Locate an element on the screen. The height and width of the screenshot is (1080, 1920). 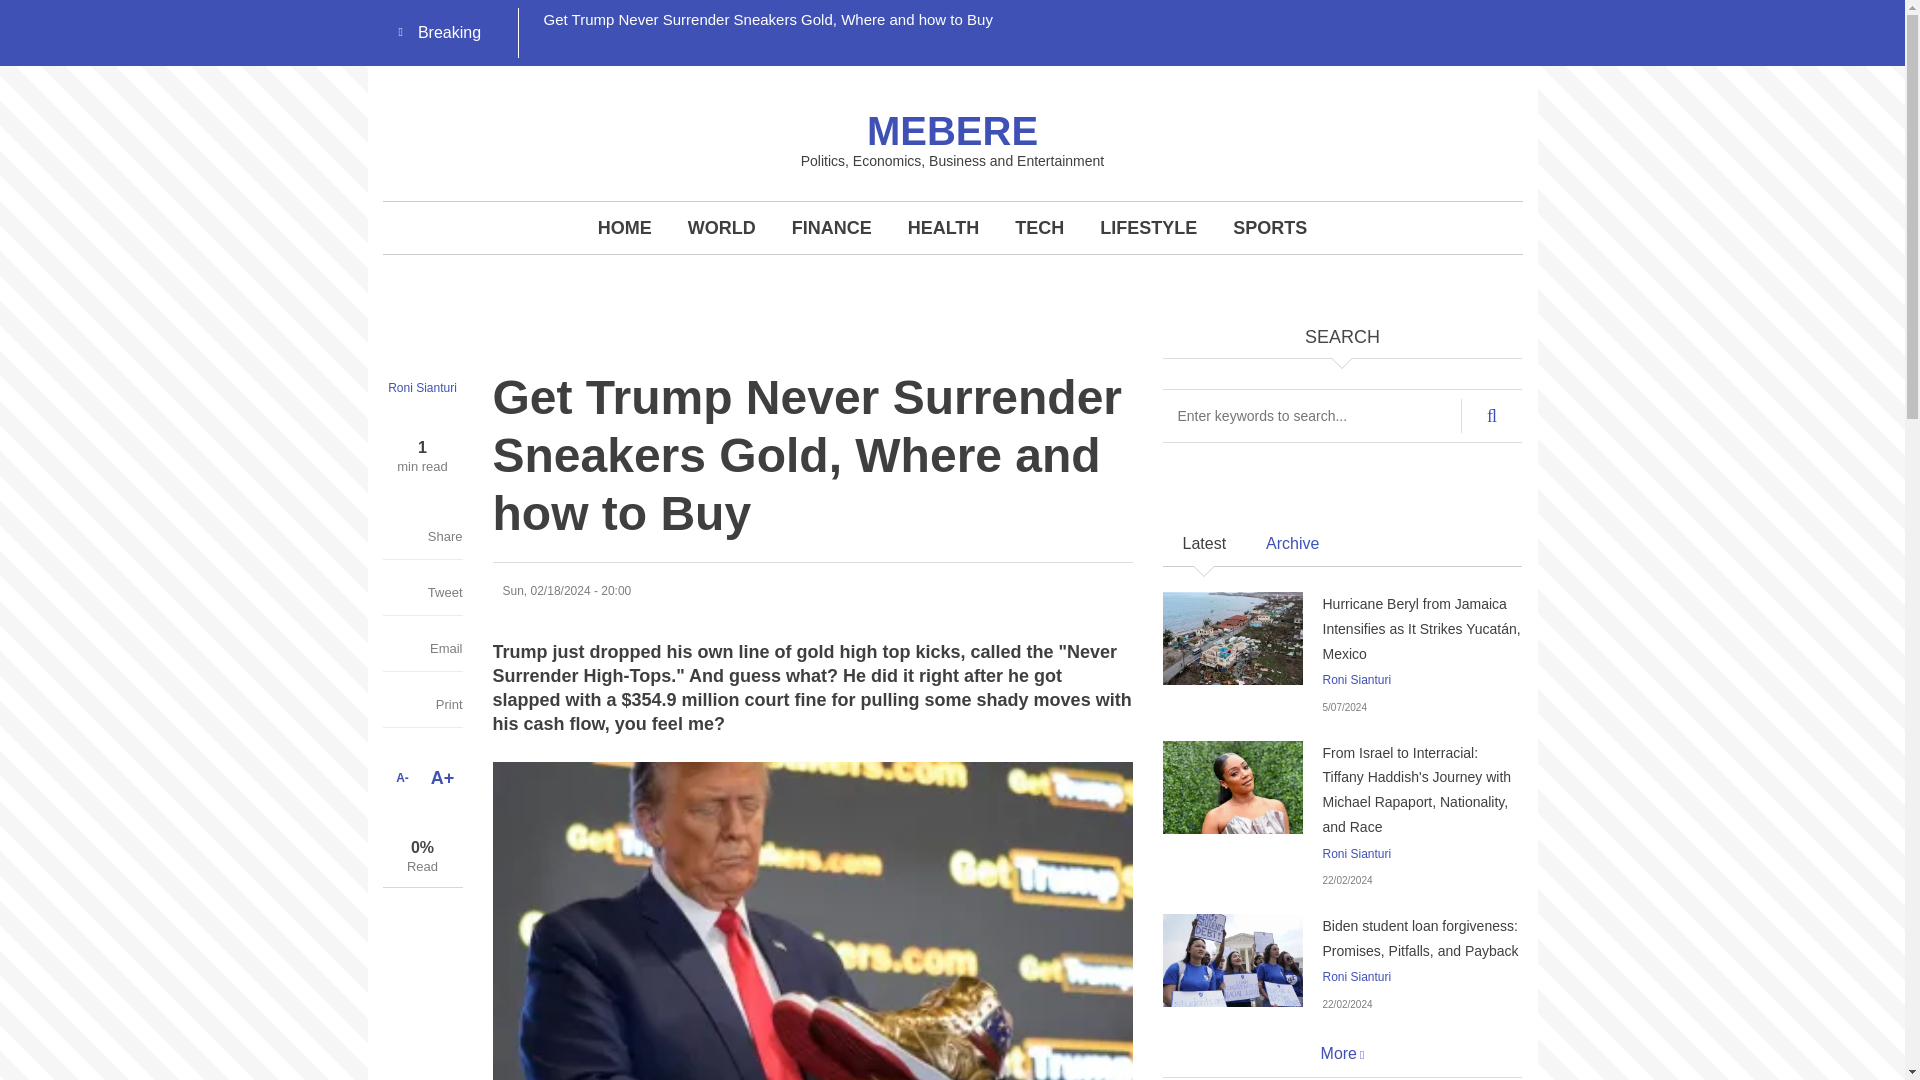
A- is located at coordinates (402, 778).